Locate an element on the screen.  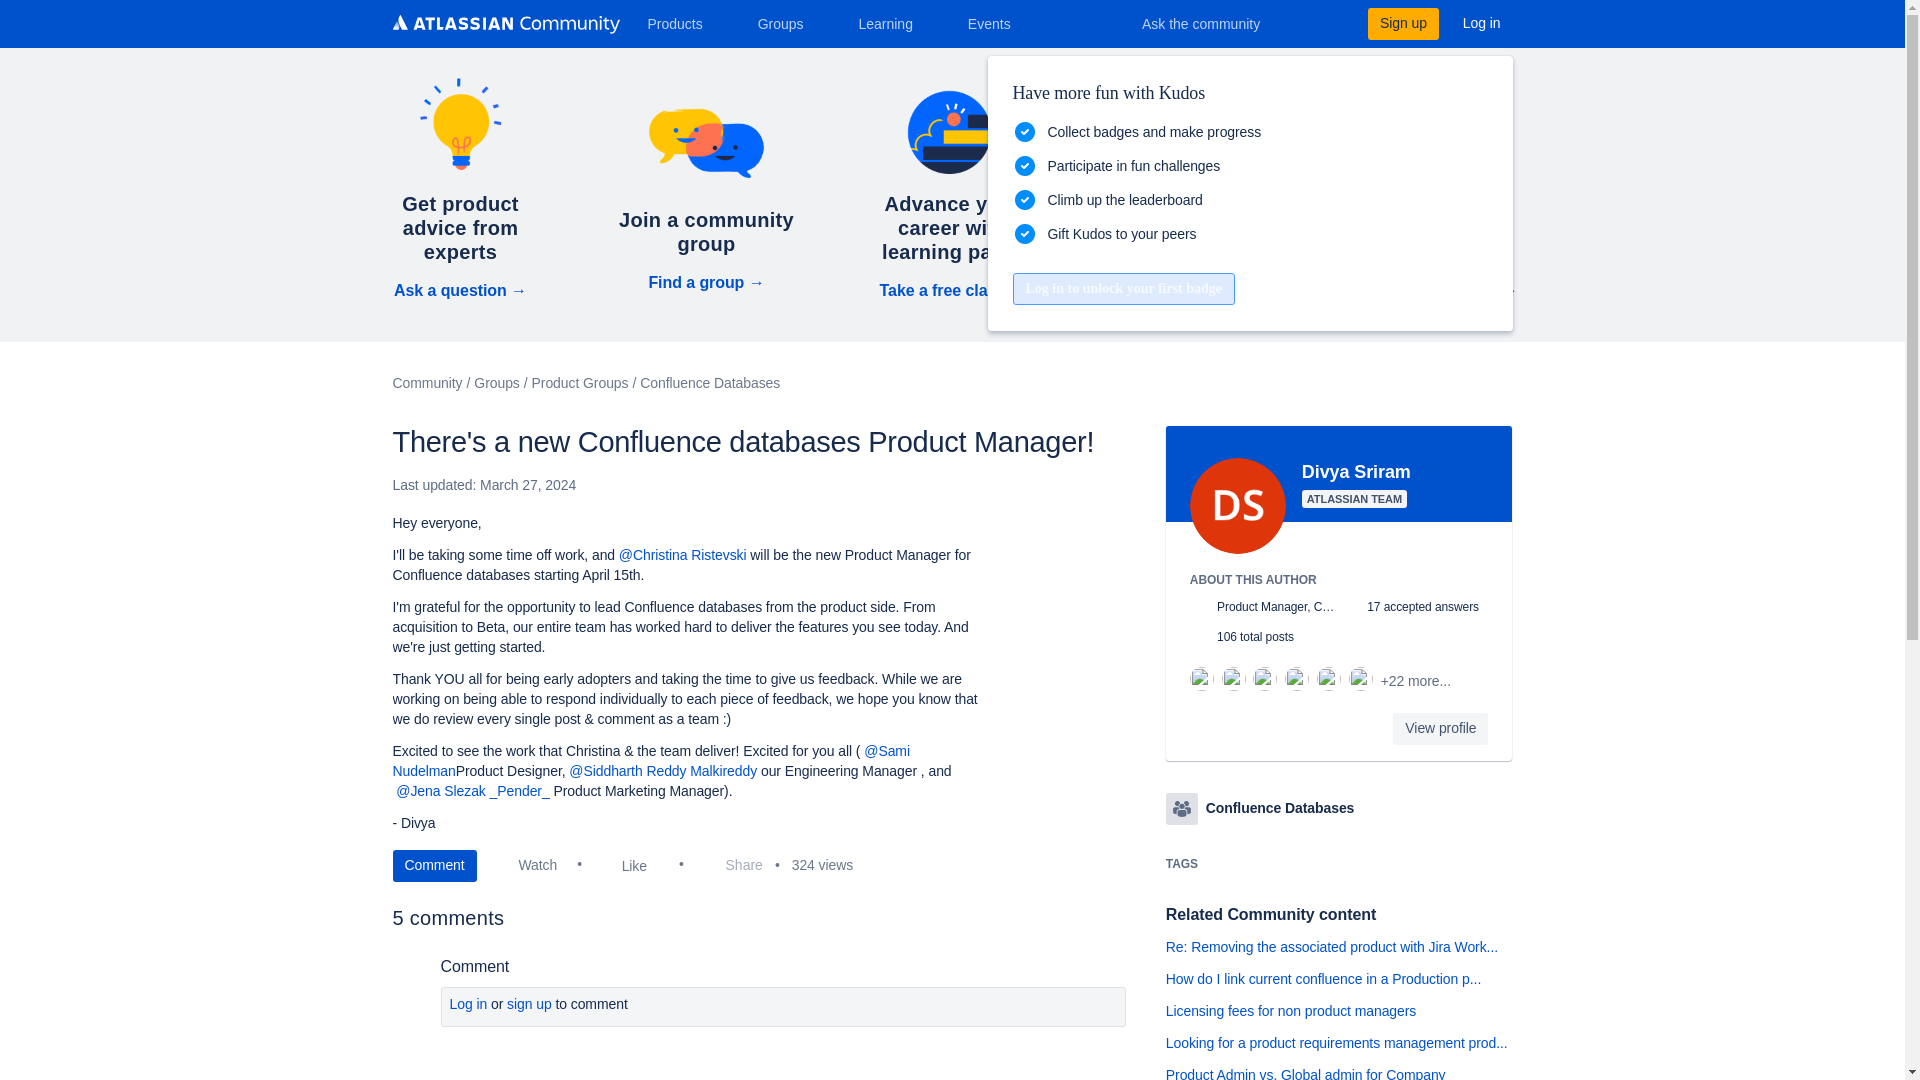
Ask the community  is located at coordinates (1214, 23).